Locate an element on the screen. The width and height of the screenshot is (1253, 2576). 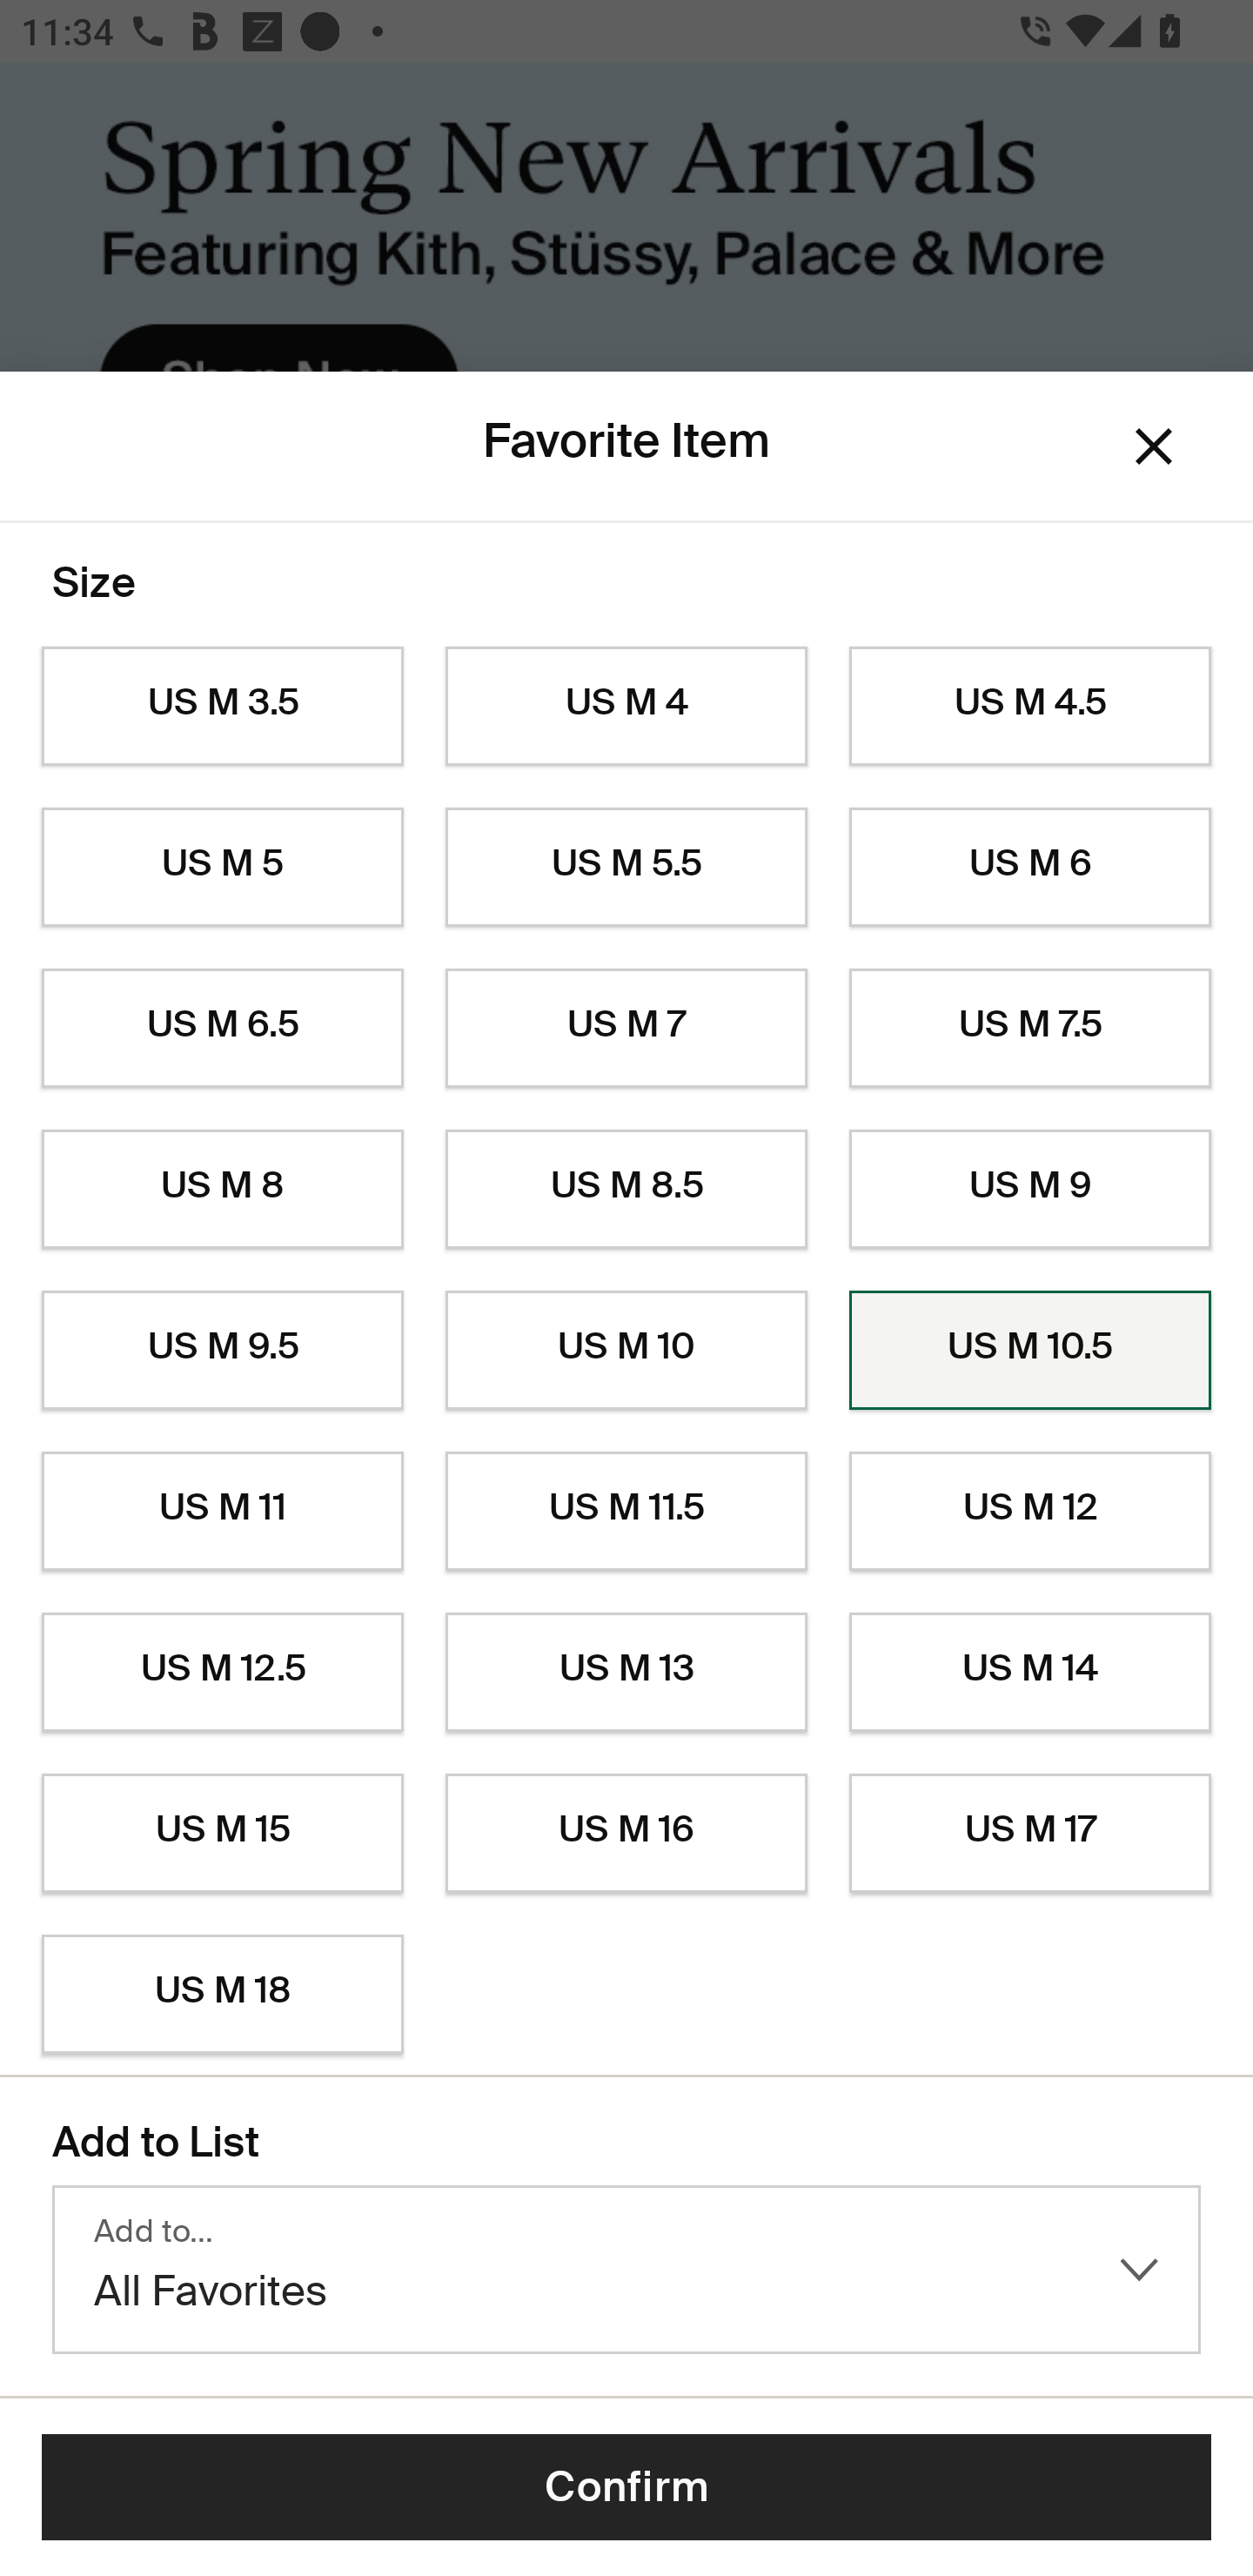
US M 9.5 is located at coordinates (222, 1351).